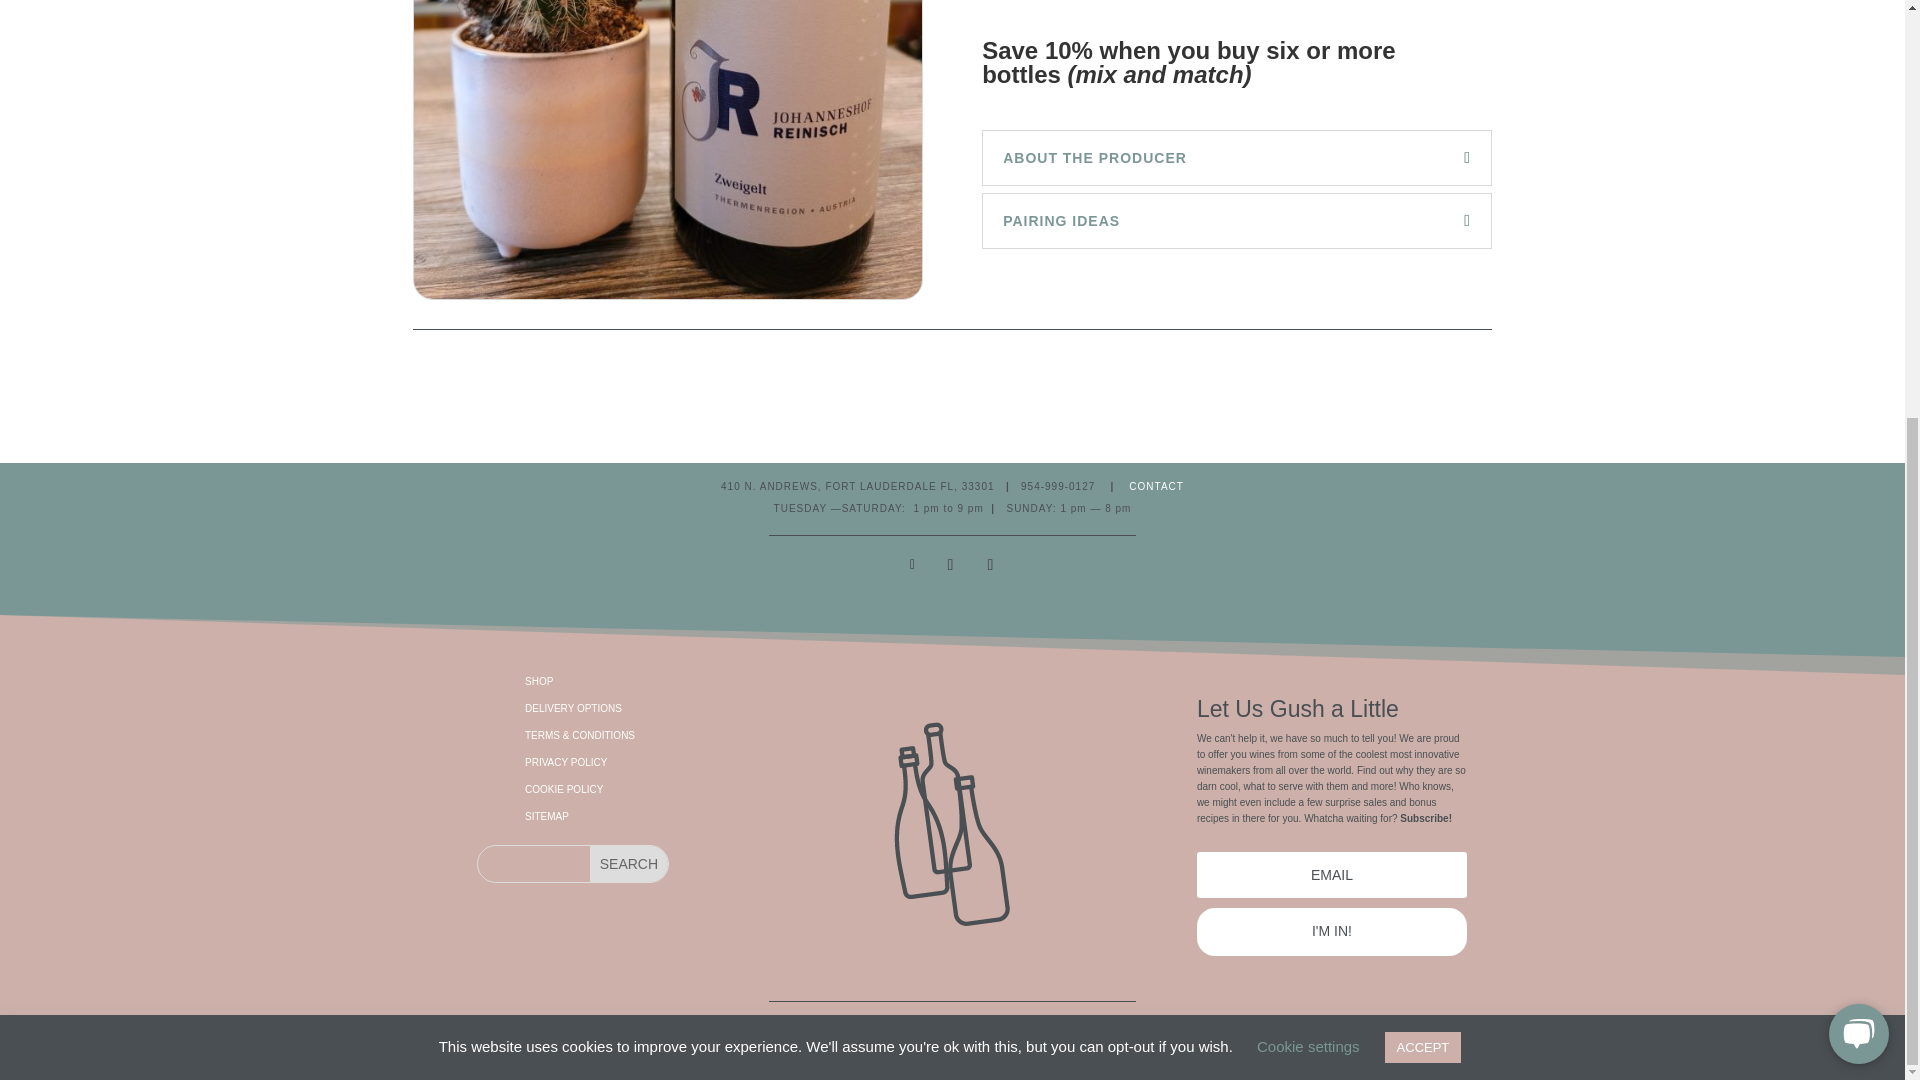 This screenshot has width=1920, height=1080. What do you see at coordinates (628, 864) in the screenshot?
I see `Search` at bounding box center [628, 864].